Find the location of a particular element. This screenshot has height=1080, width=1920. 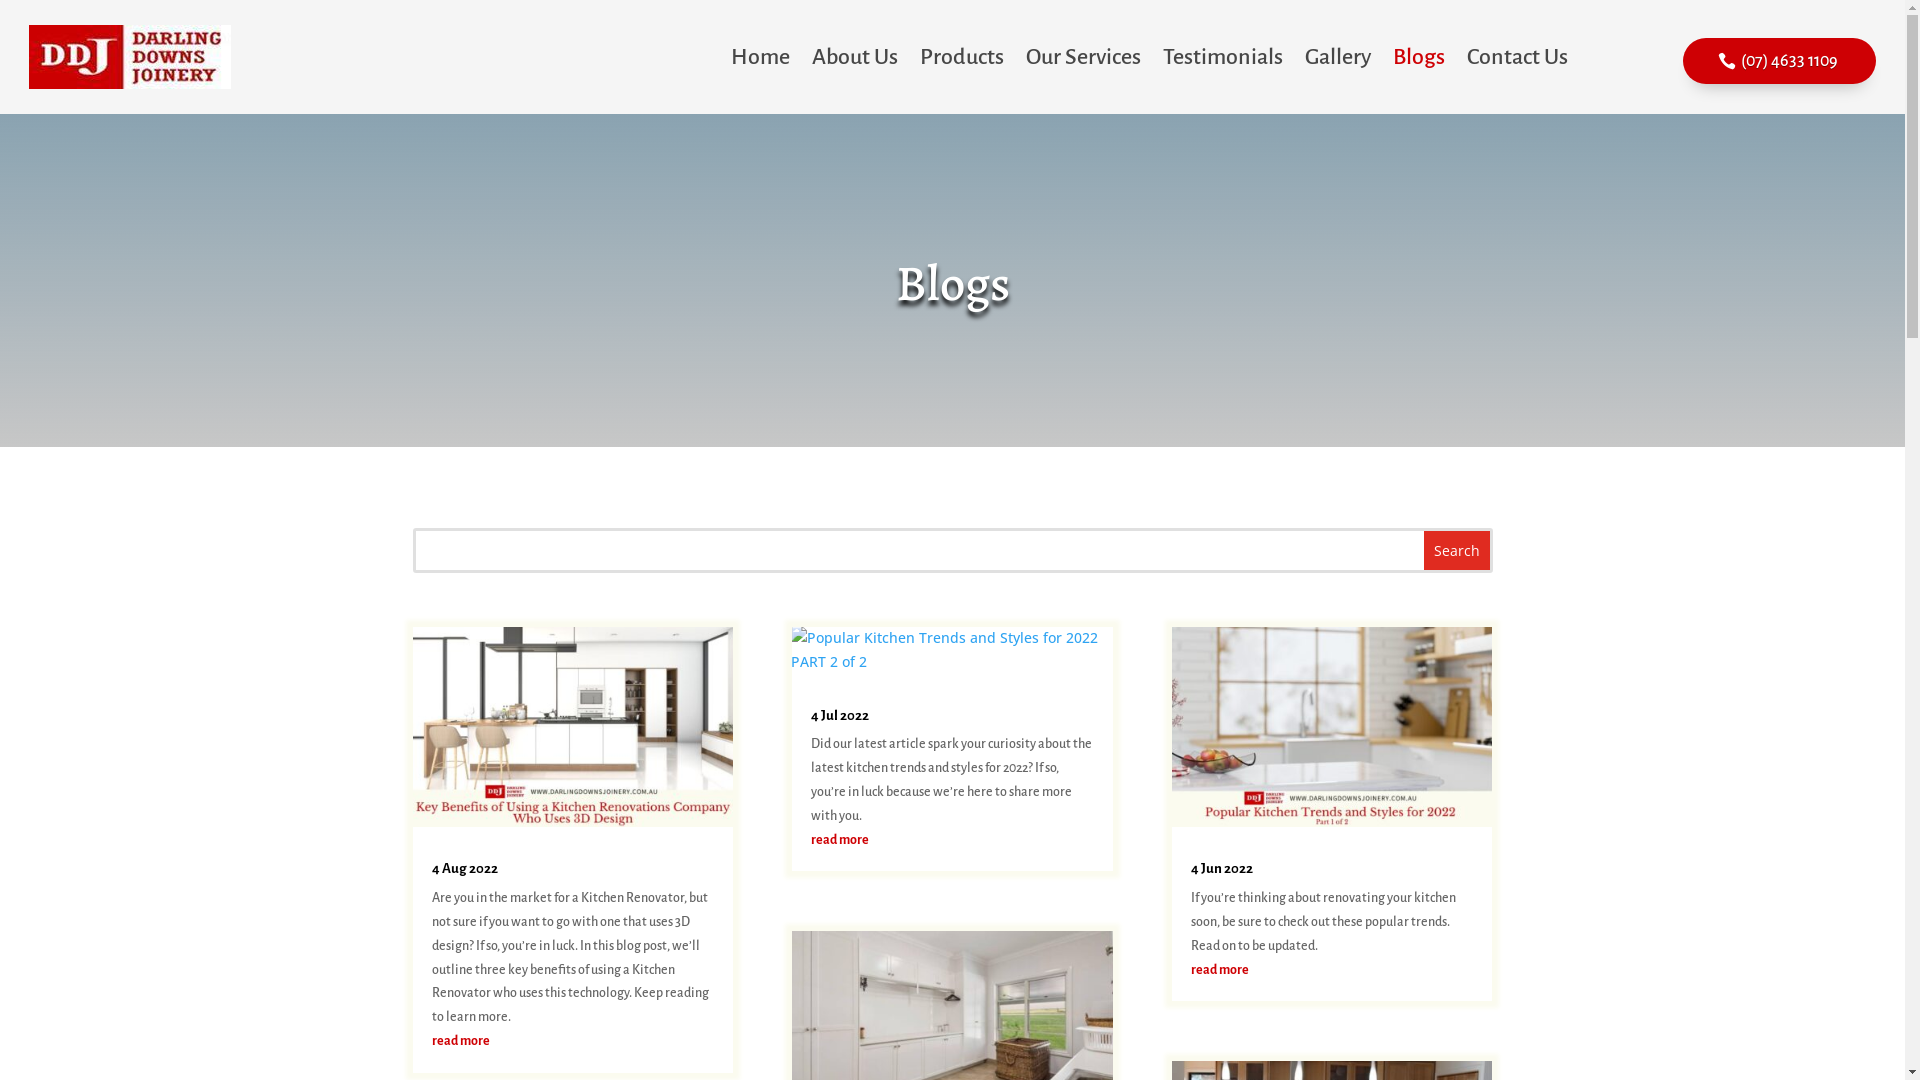

Search is located at coordinates (1457, 550).